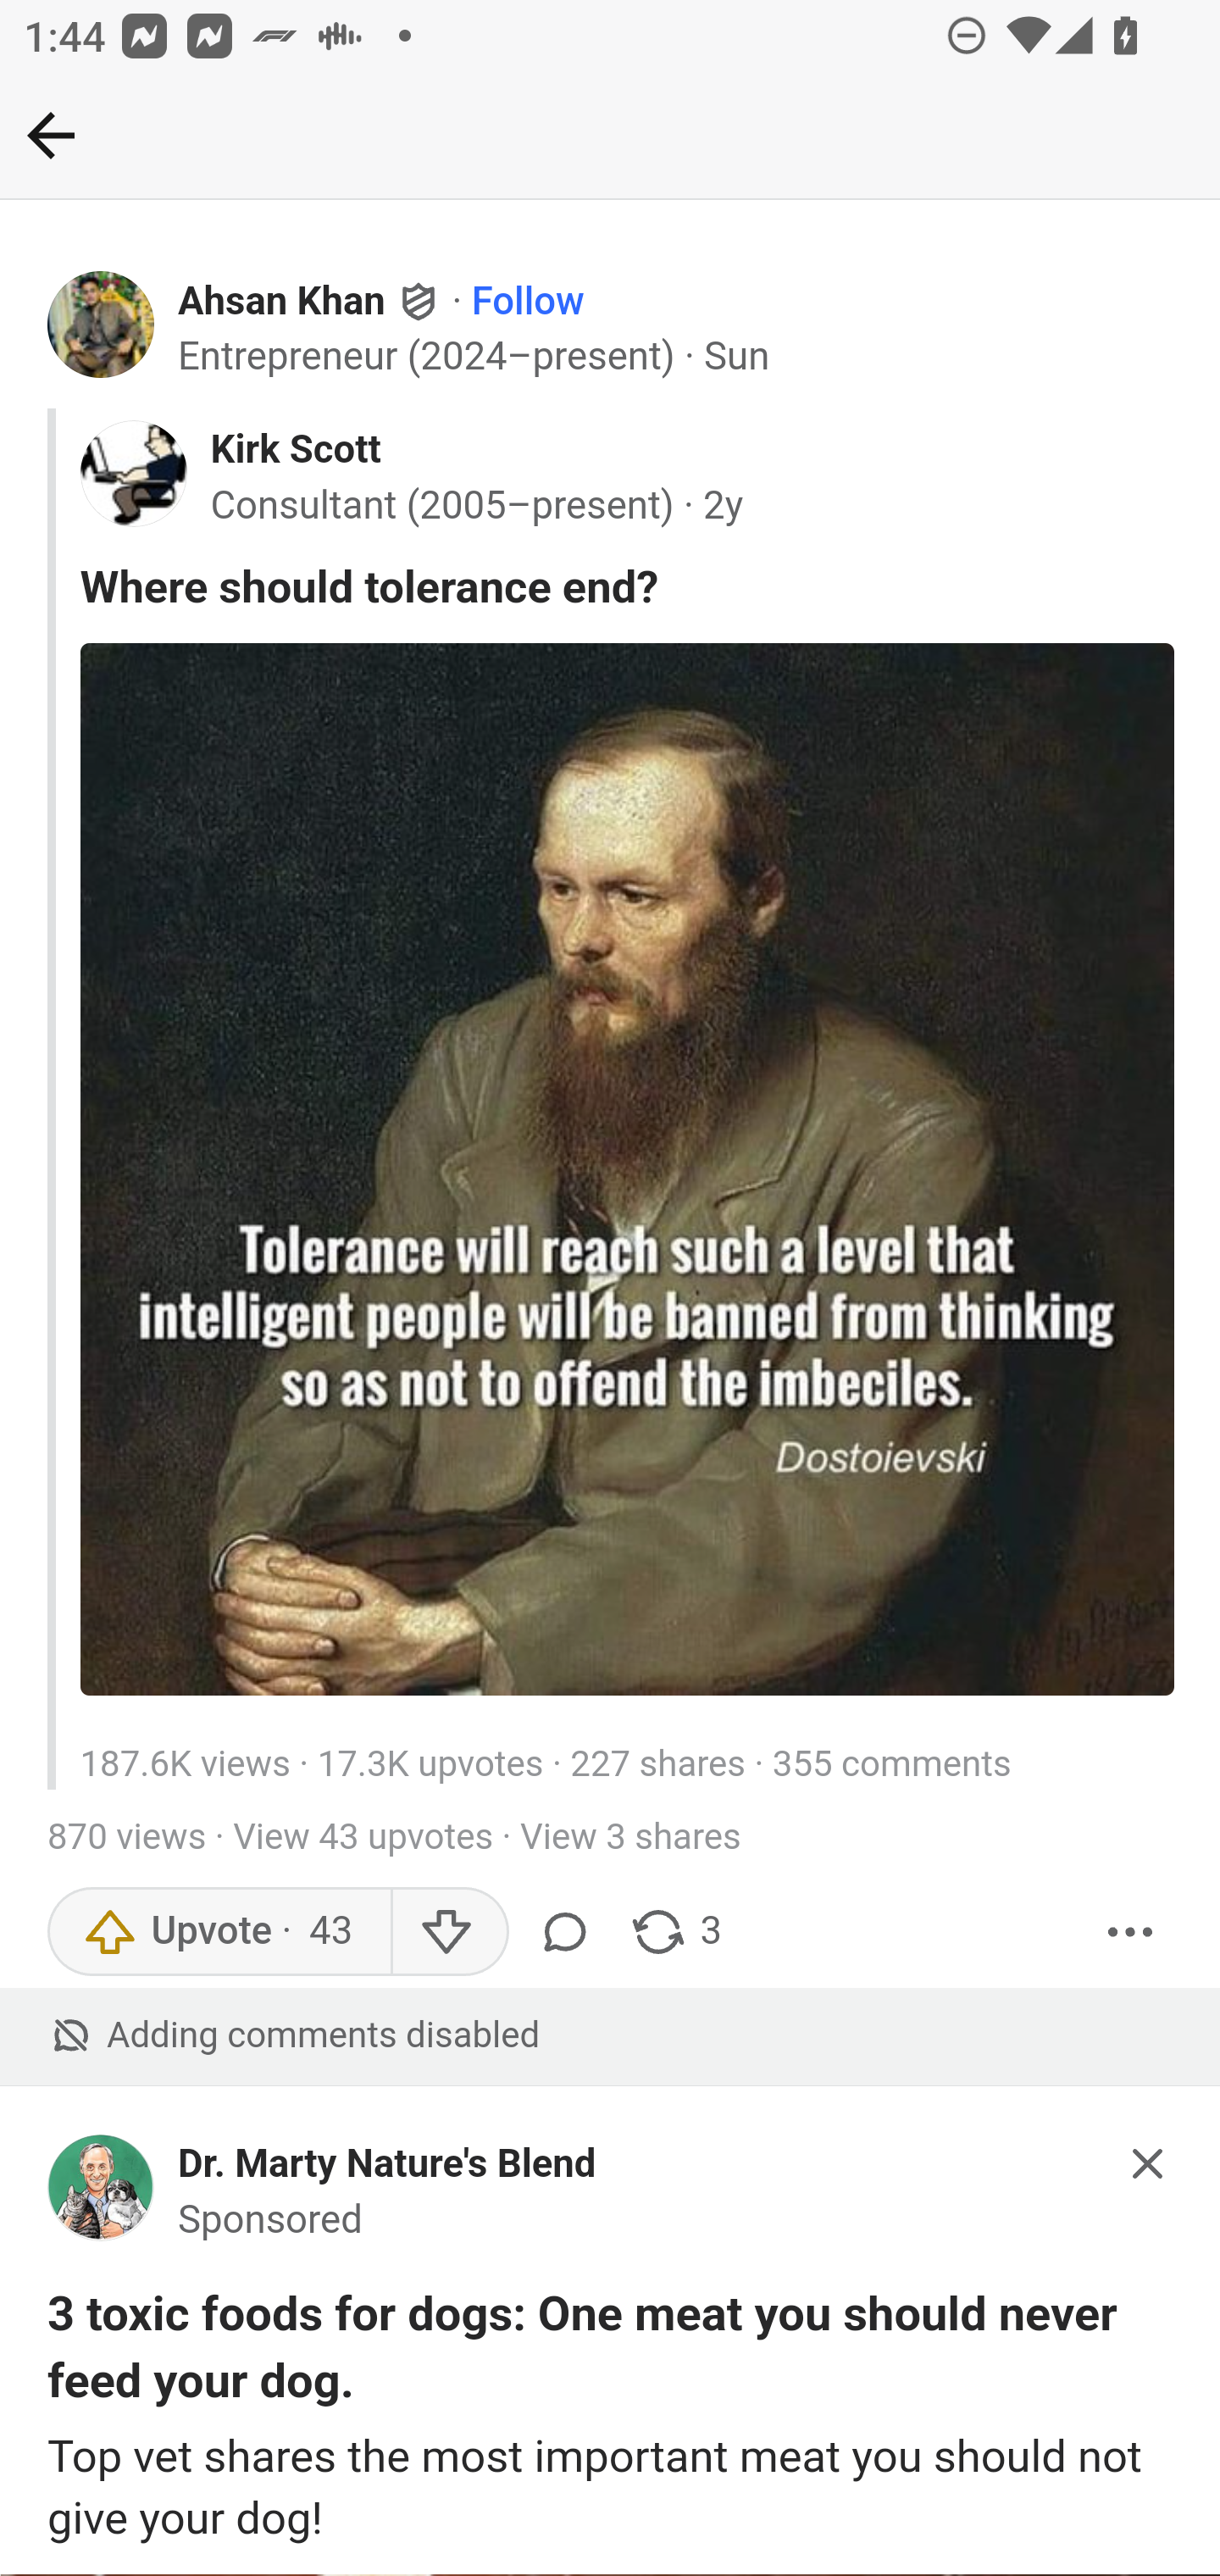 This screenshot has width=1220, height=2576. I want to click on Profile photo for Ahsan Khan, so click(102, 325).